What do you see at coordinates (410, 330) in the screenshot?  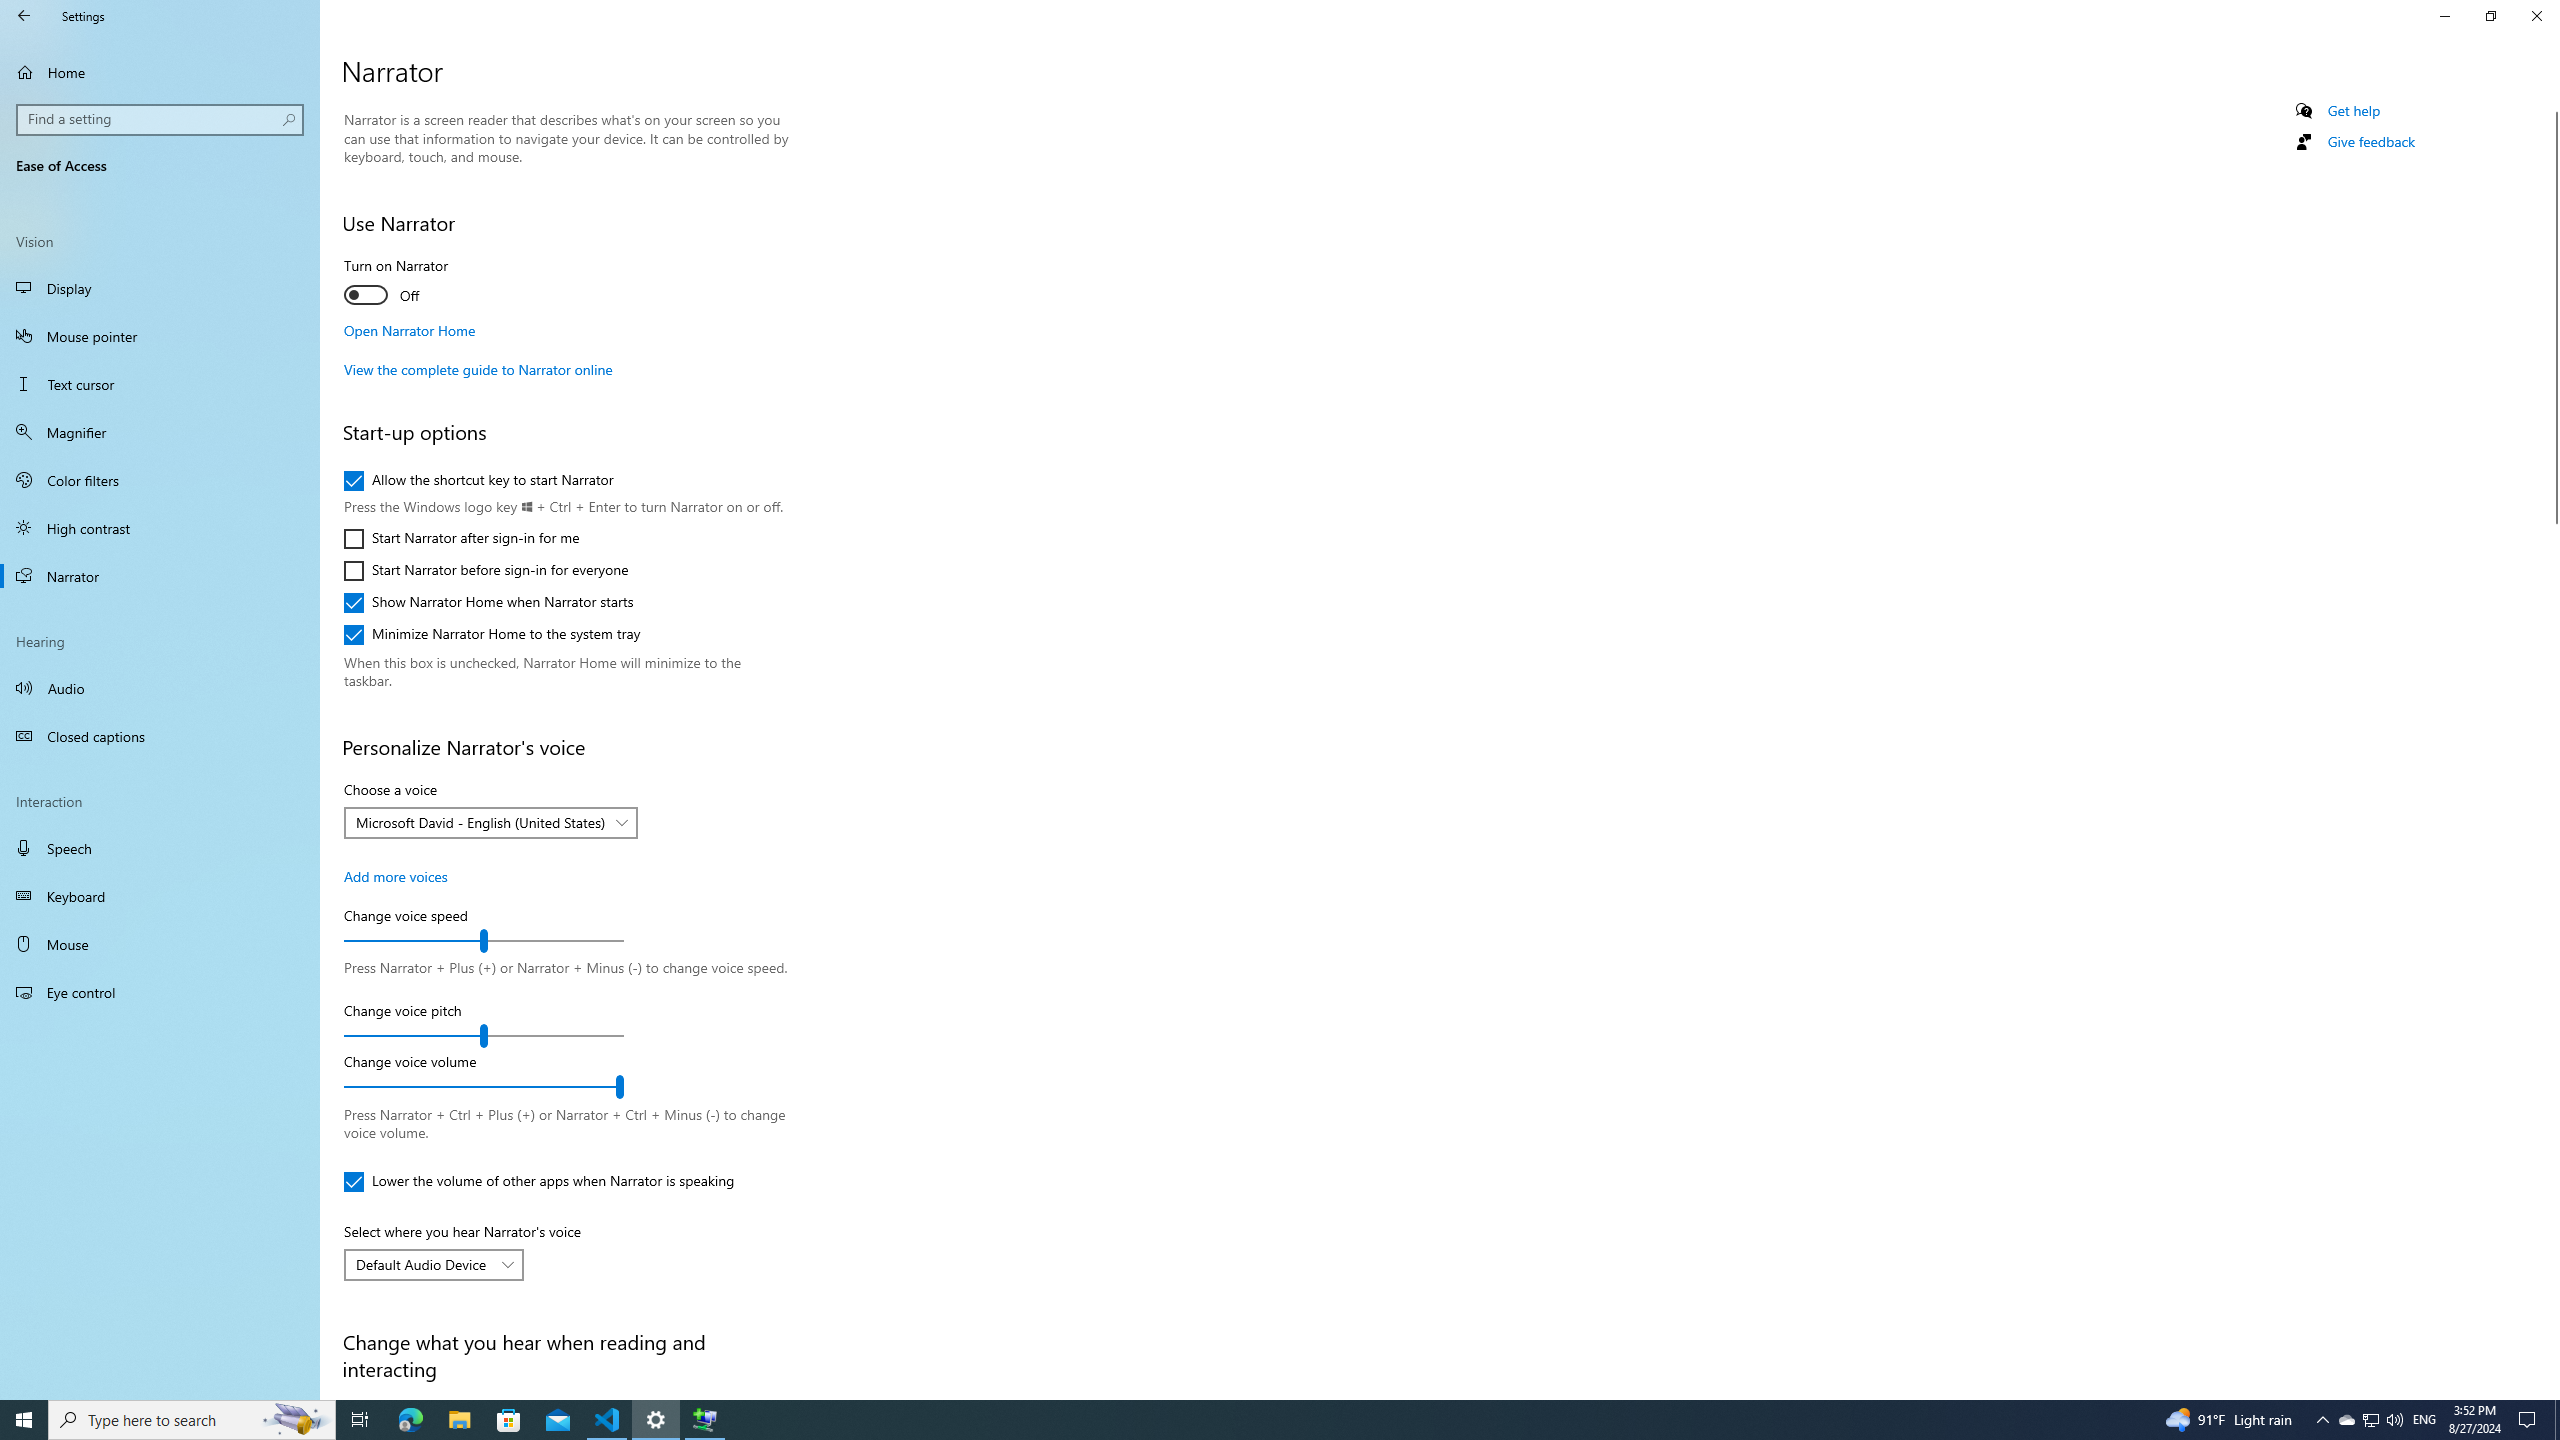 I see `Open Narrator Home` at bounding box center [410, 330].